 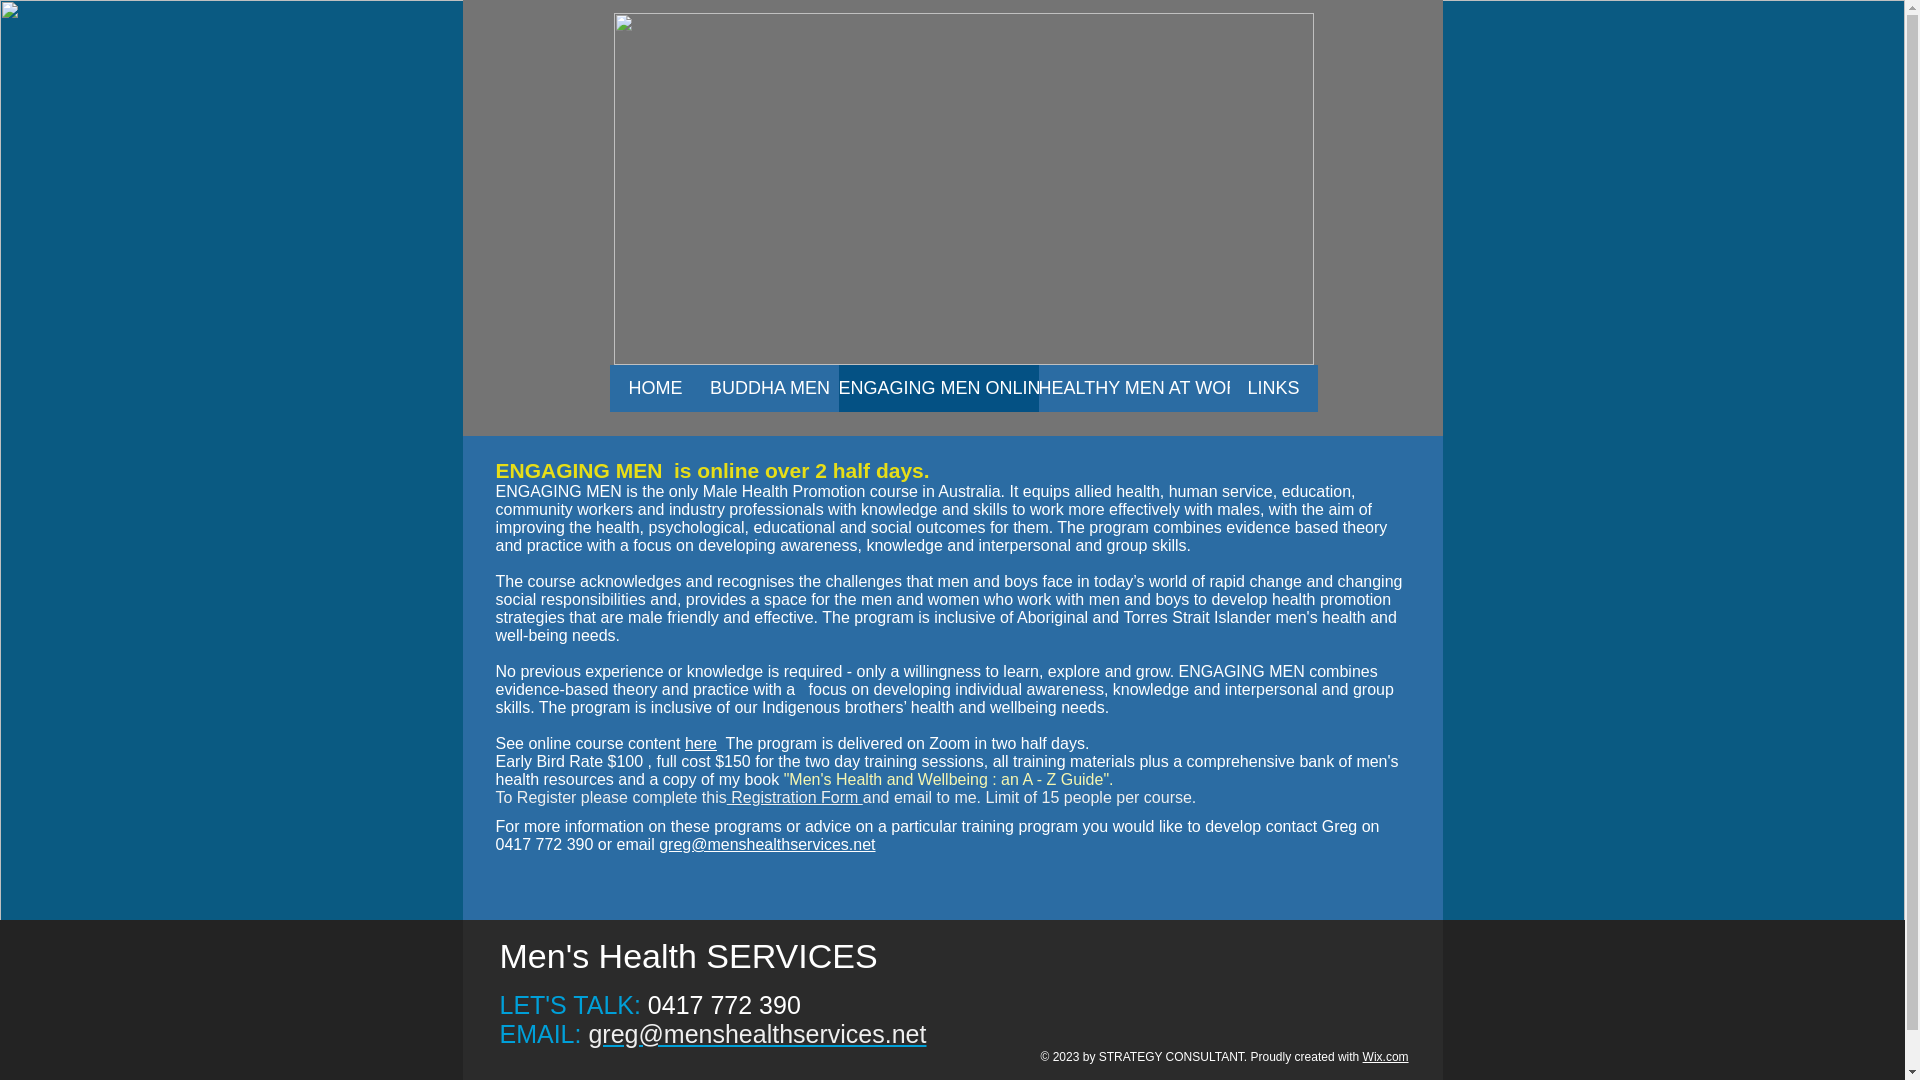 What do you see at coordinates (1133, 388) in the screenshot?
I see `HEALTHY MEN AT WORK` at bounding box center [1133, 388].